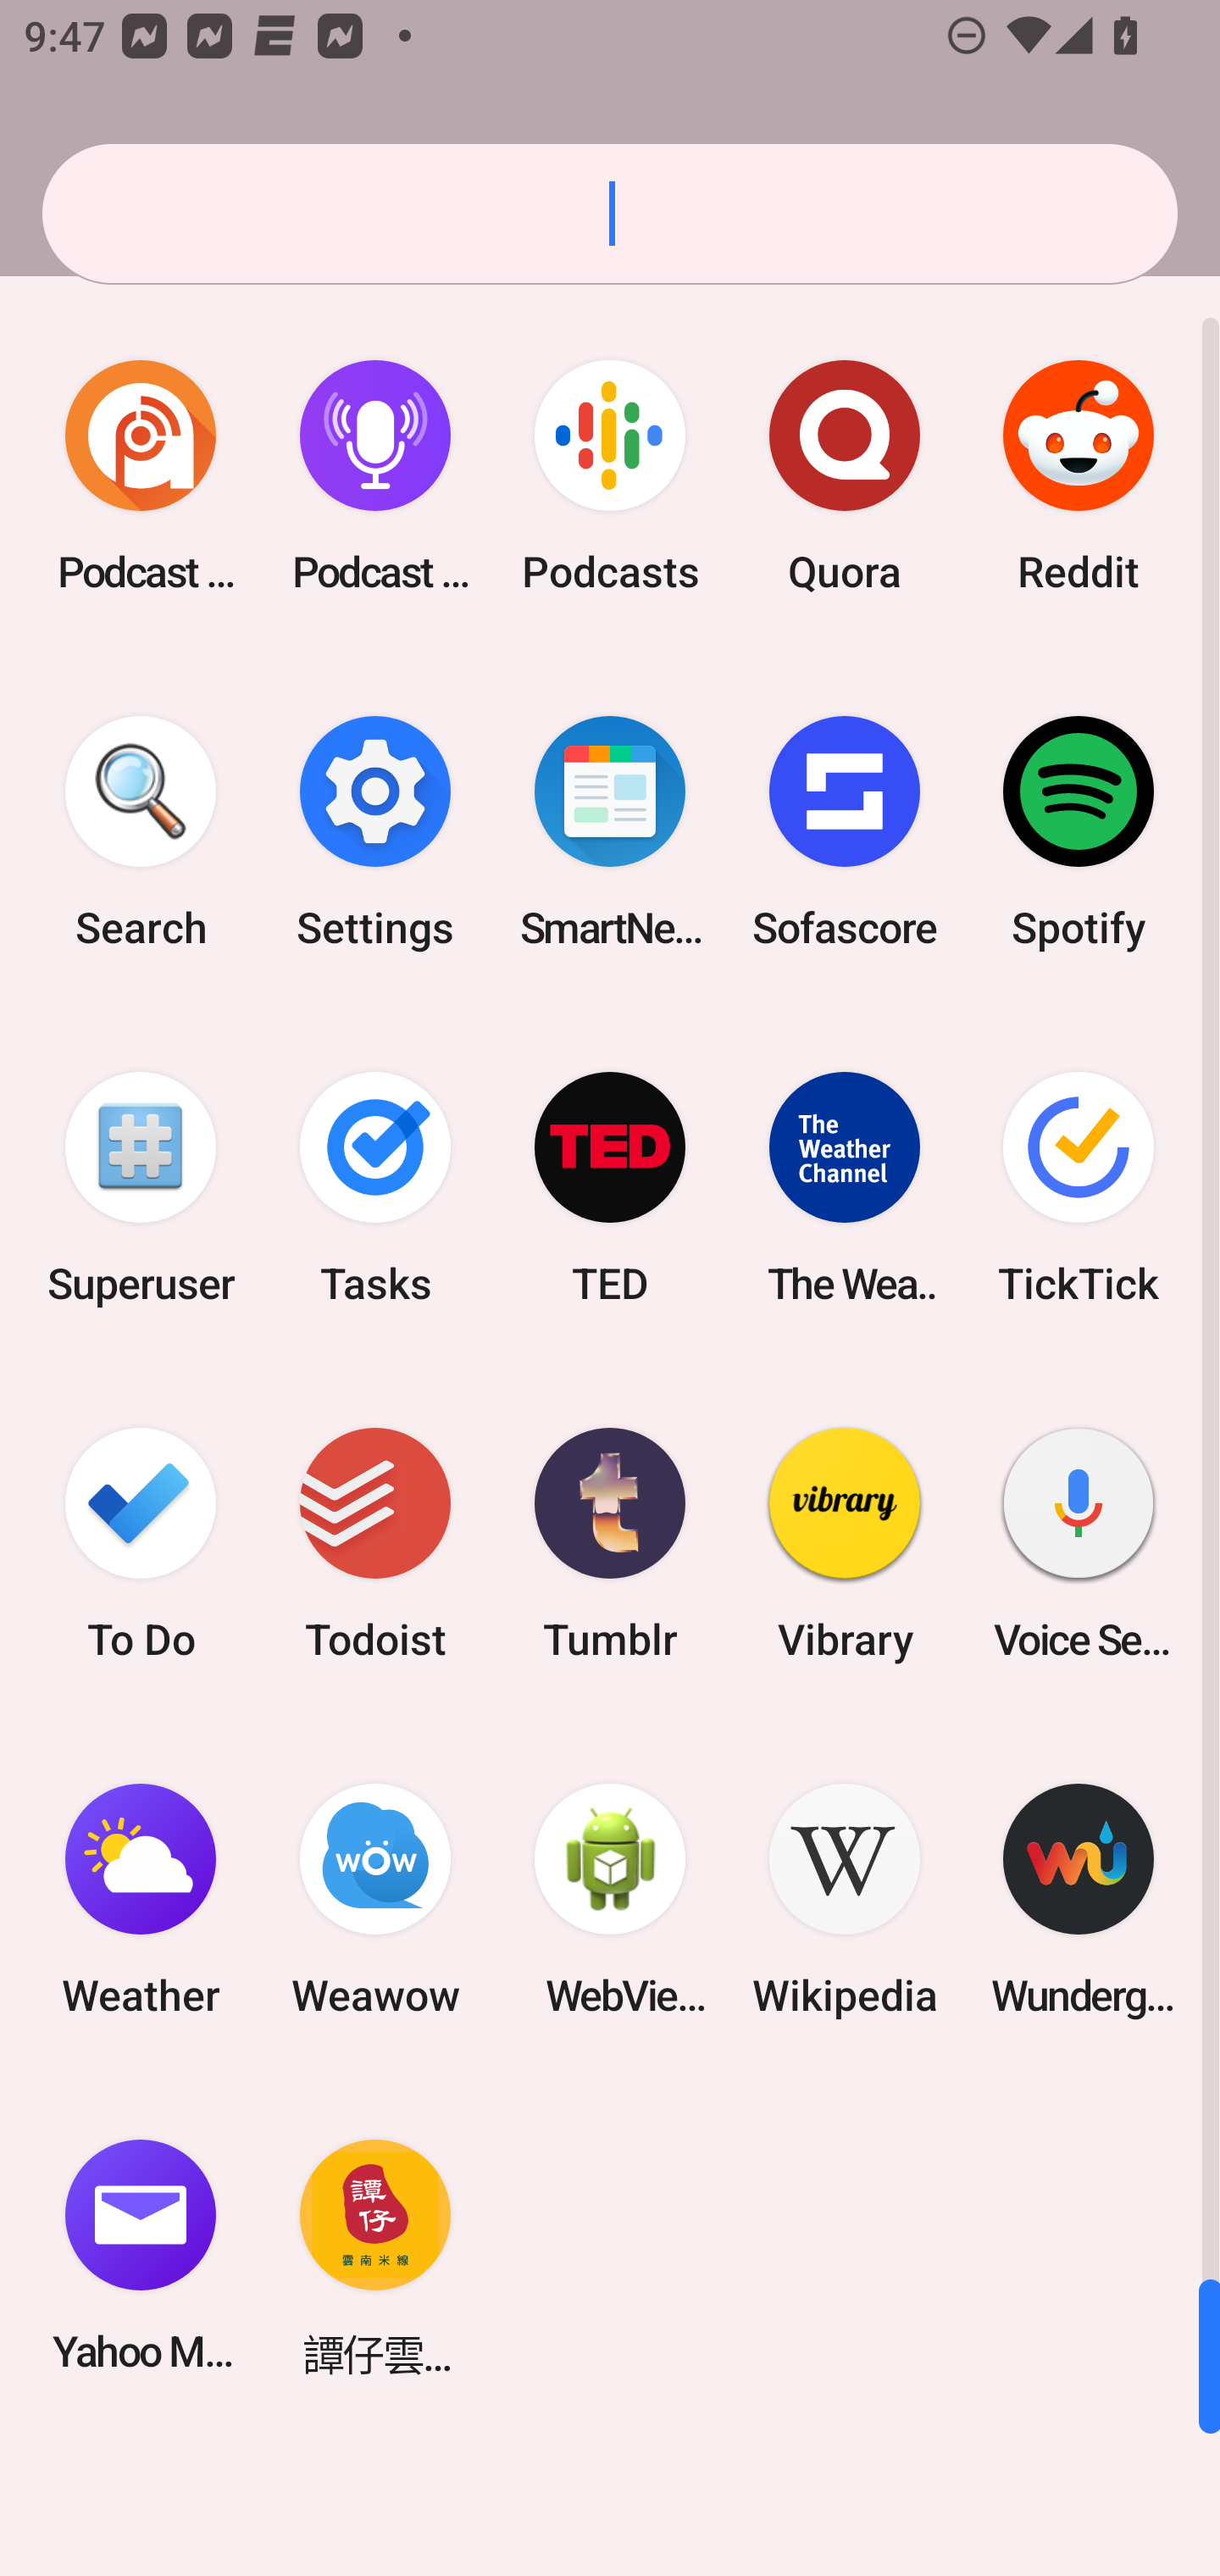 The width and height of the screenshot is (1220, 2576). I want to click on The Weather Channel, so click(844, 1187).